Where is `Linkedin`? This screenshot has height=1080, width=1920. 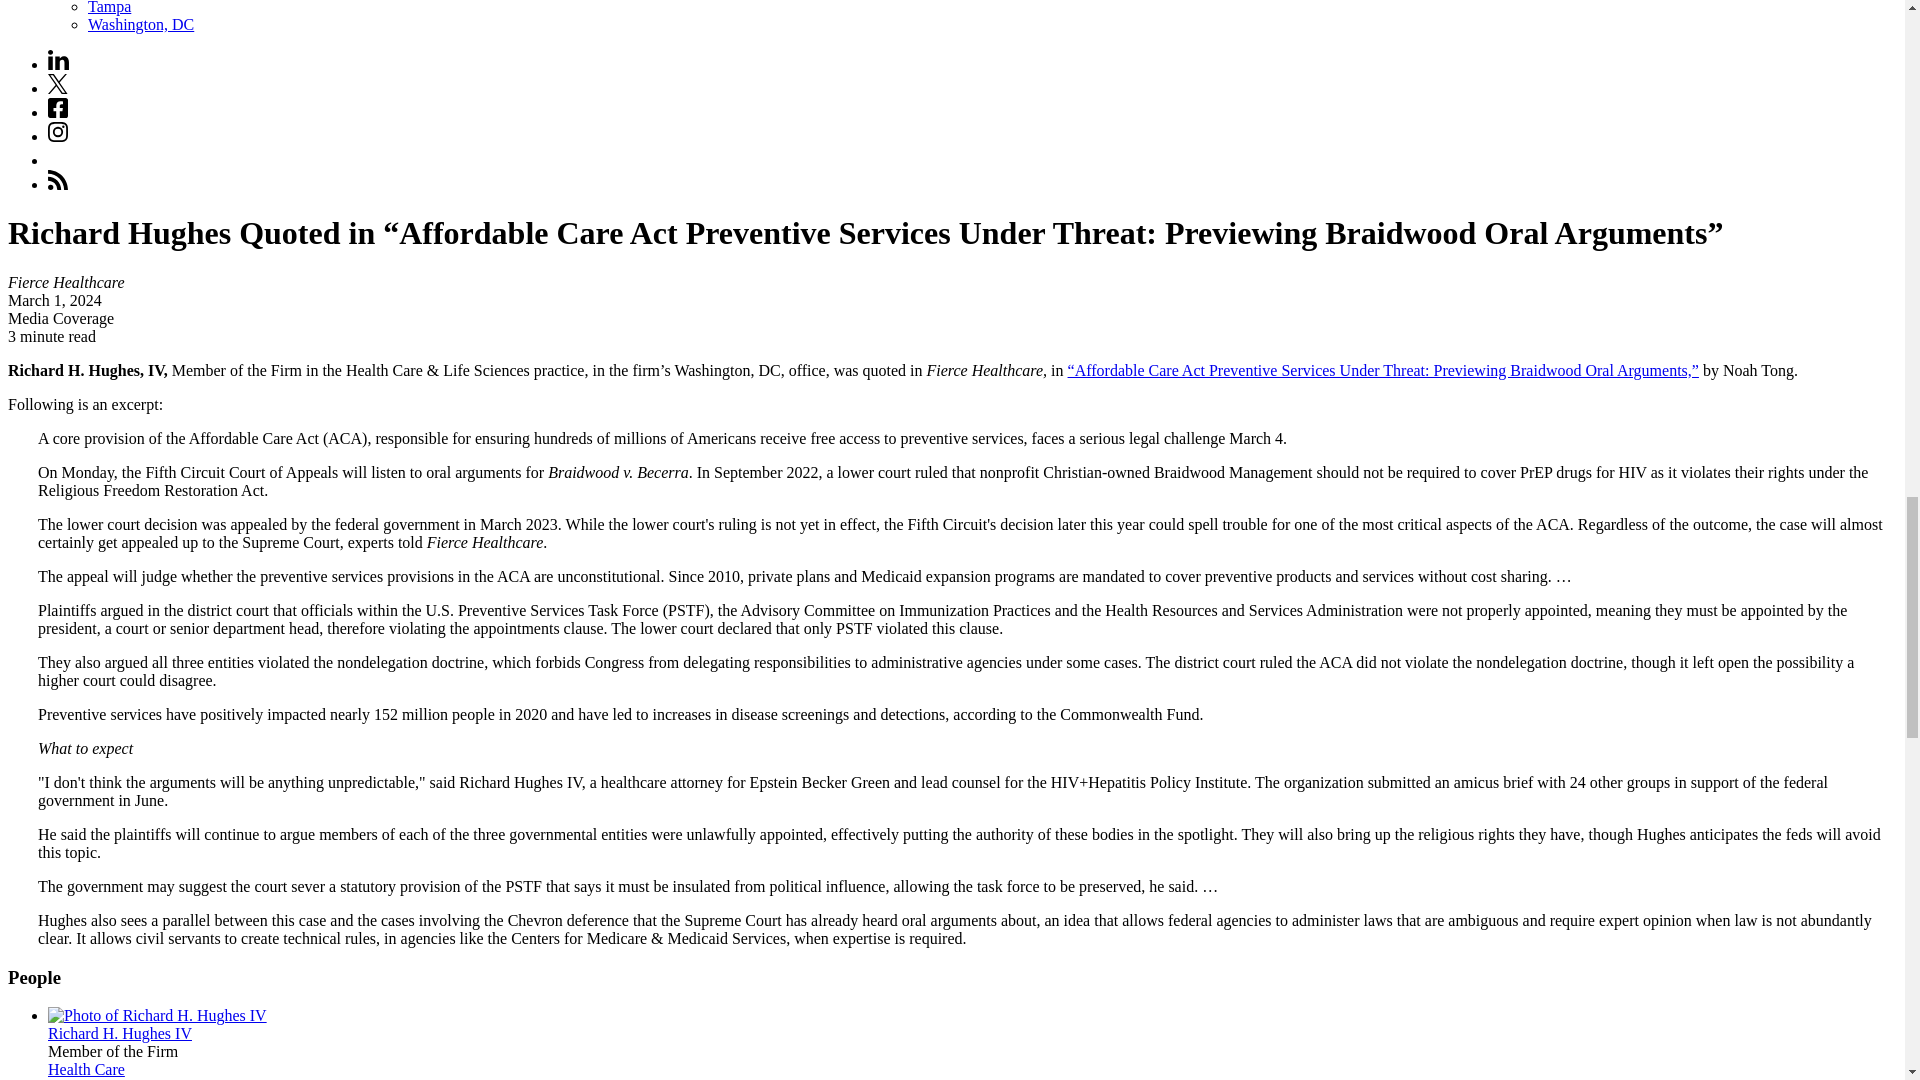
Linkedin is located at coordinates (58, 60).